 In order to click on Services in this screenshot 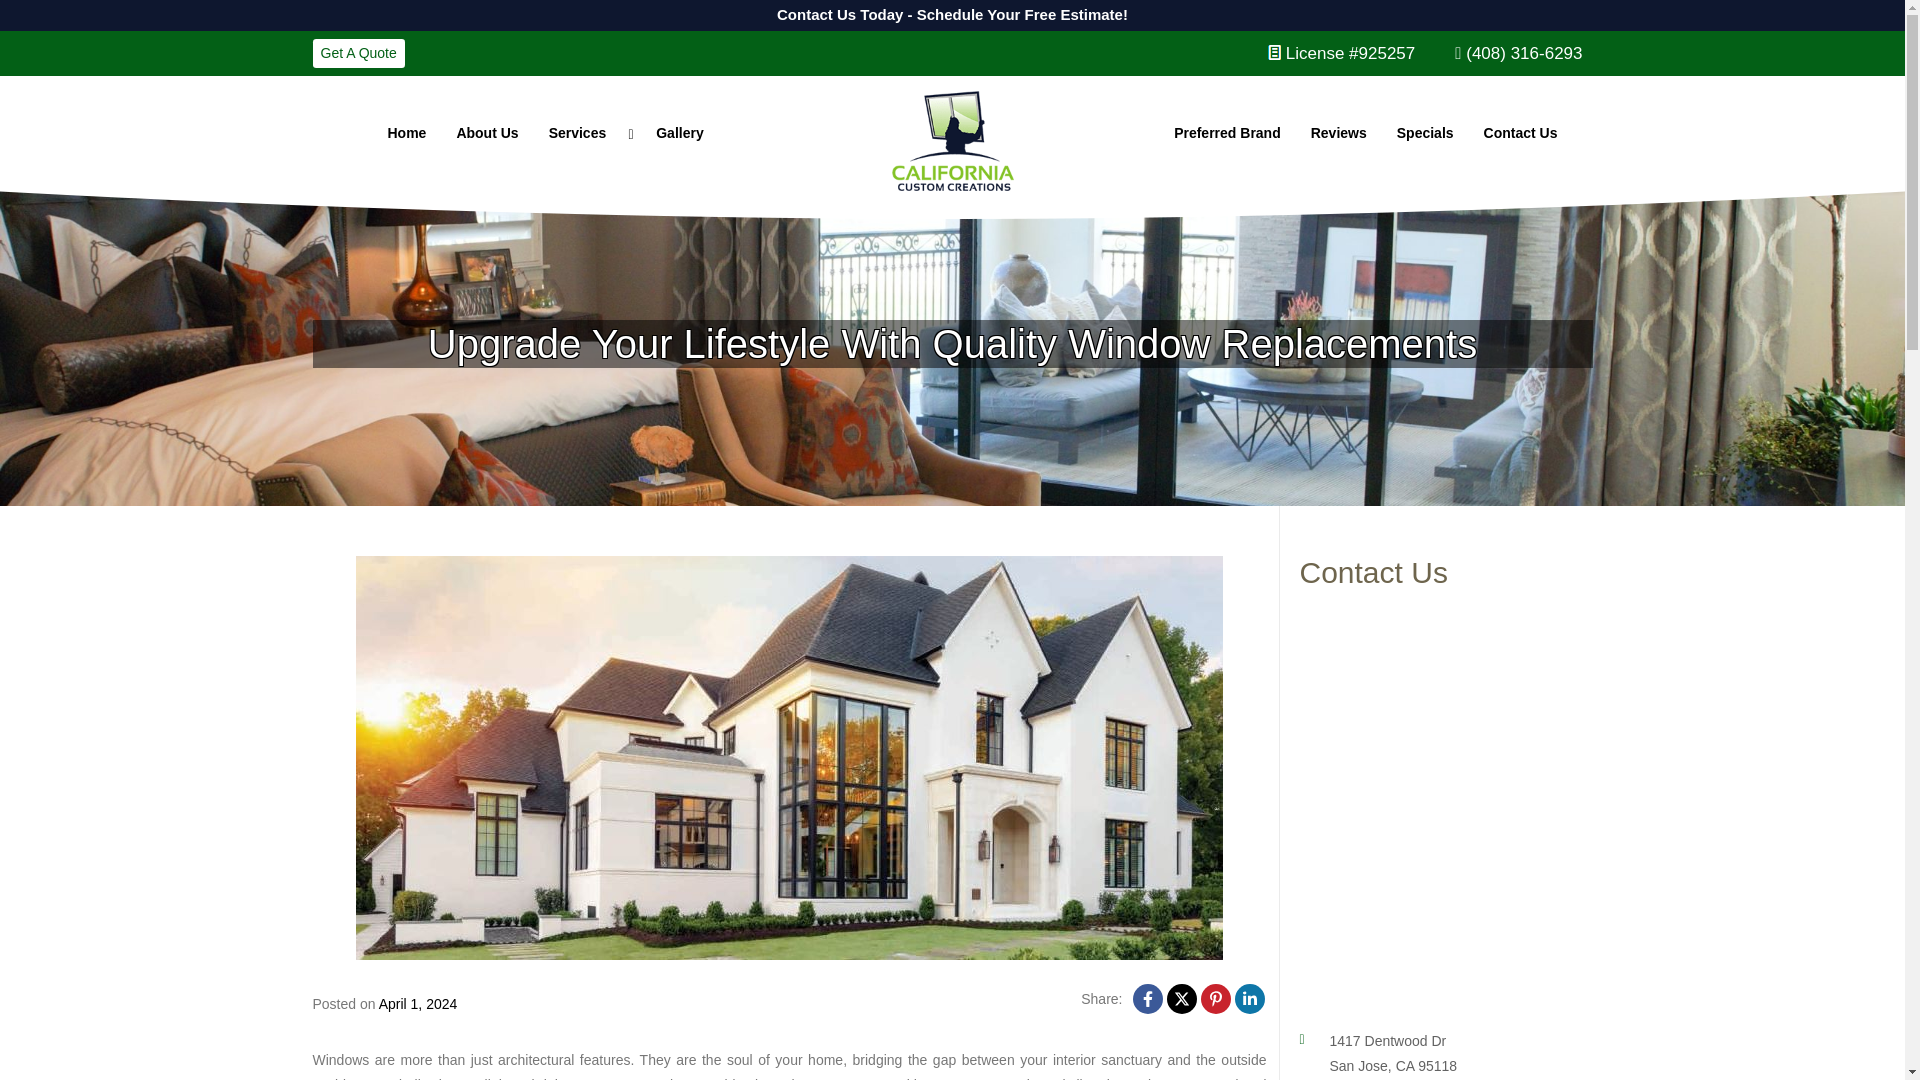, I will do `click(587, 133)`.